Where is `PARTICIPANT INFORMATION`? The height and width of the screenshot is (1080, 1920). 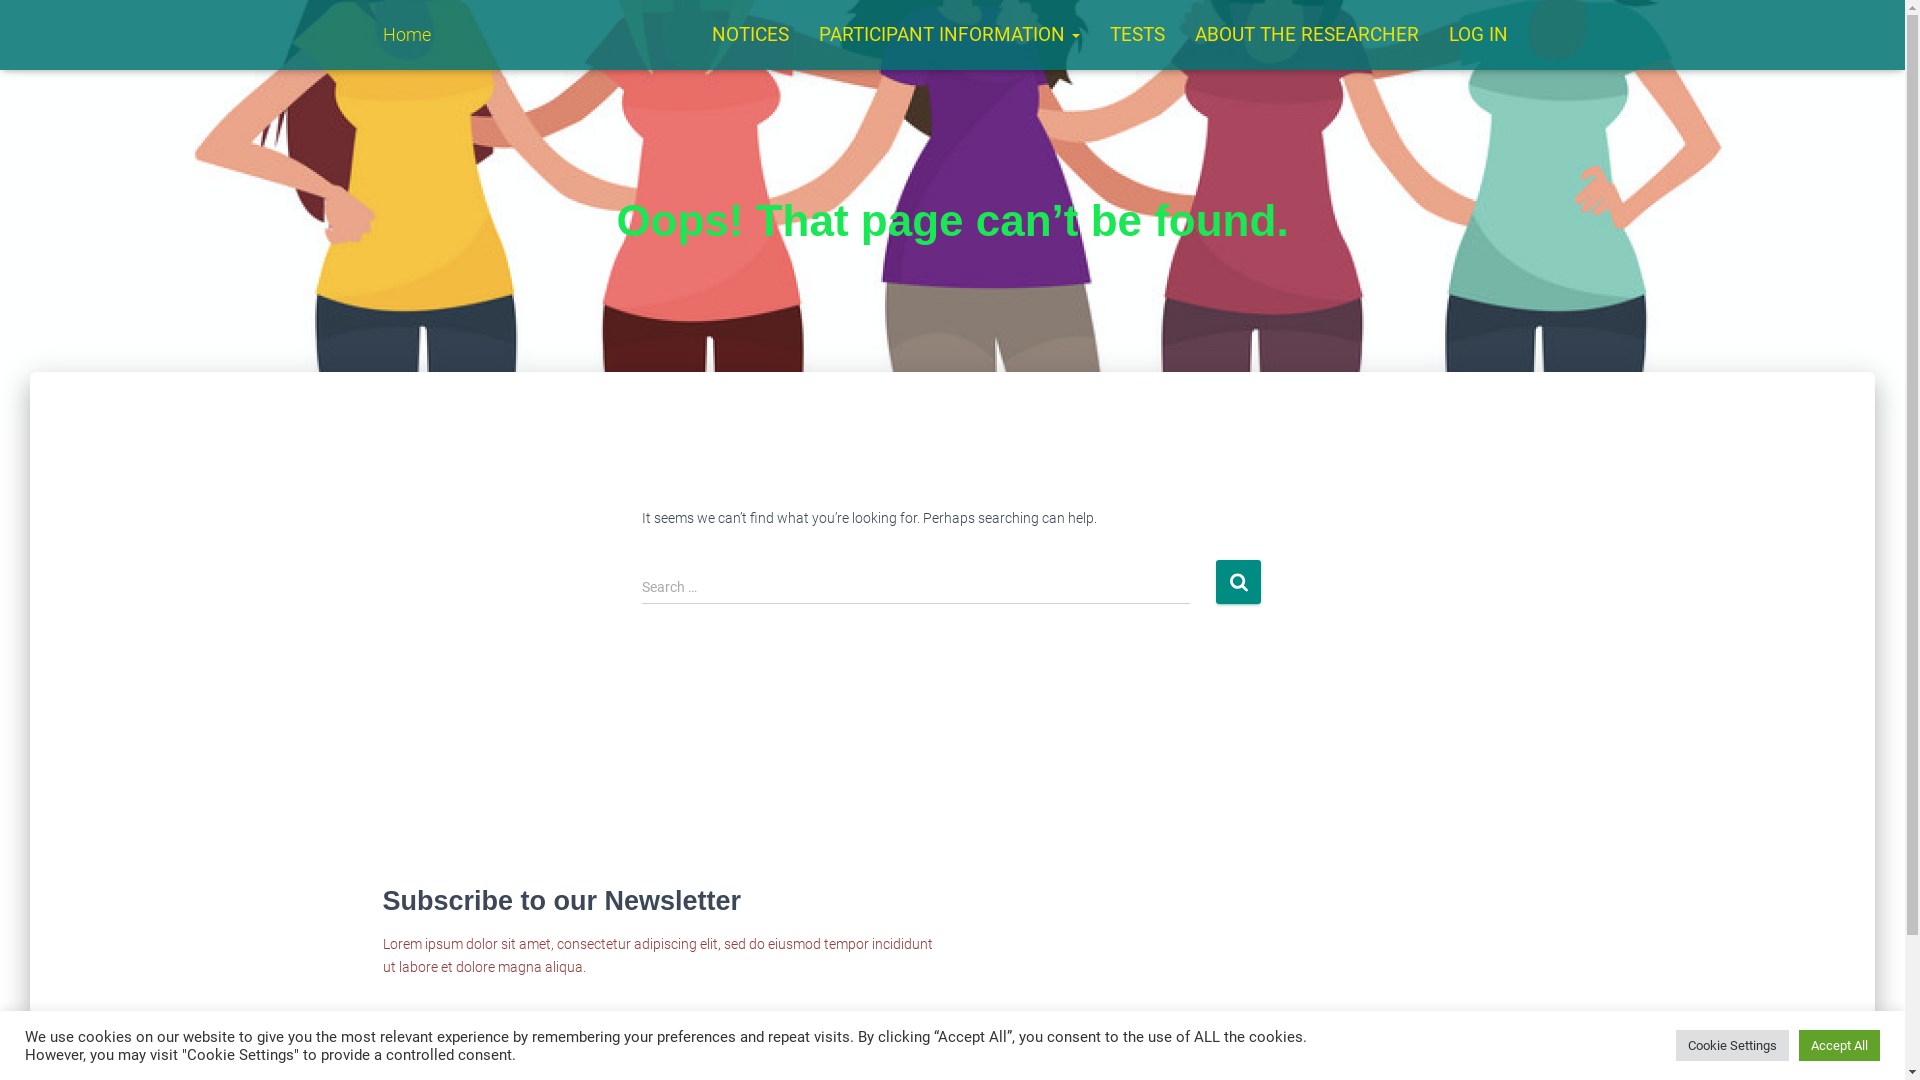 PARTICIPANT INFORMATION is located at coordinates (950, 35).